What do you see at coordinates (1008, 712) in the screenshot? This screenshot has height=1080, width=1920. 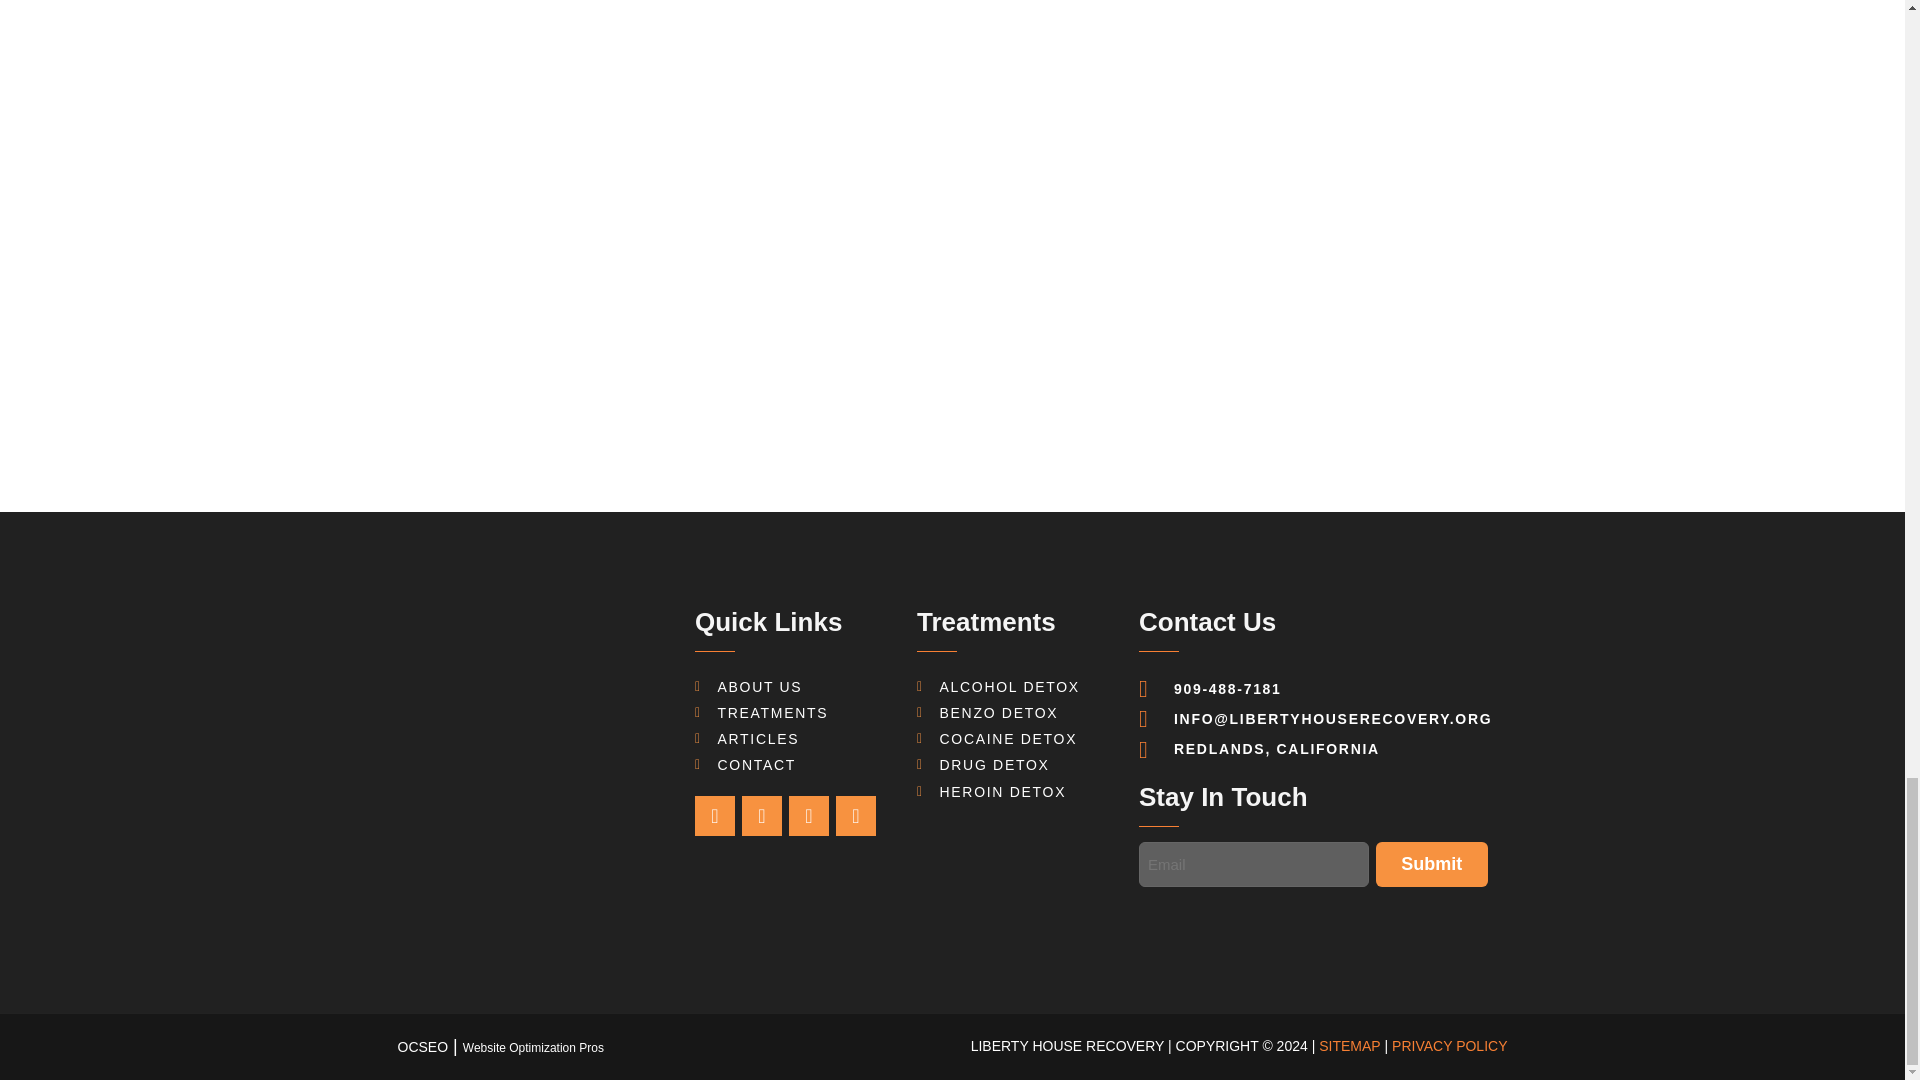 I see `BENZO DETOX` at bounding box center [1008, 712].